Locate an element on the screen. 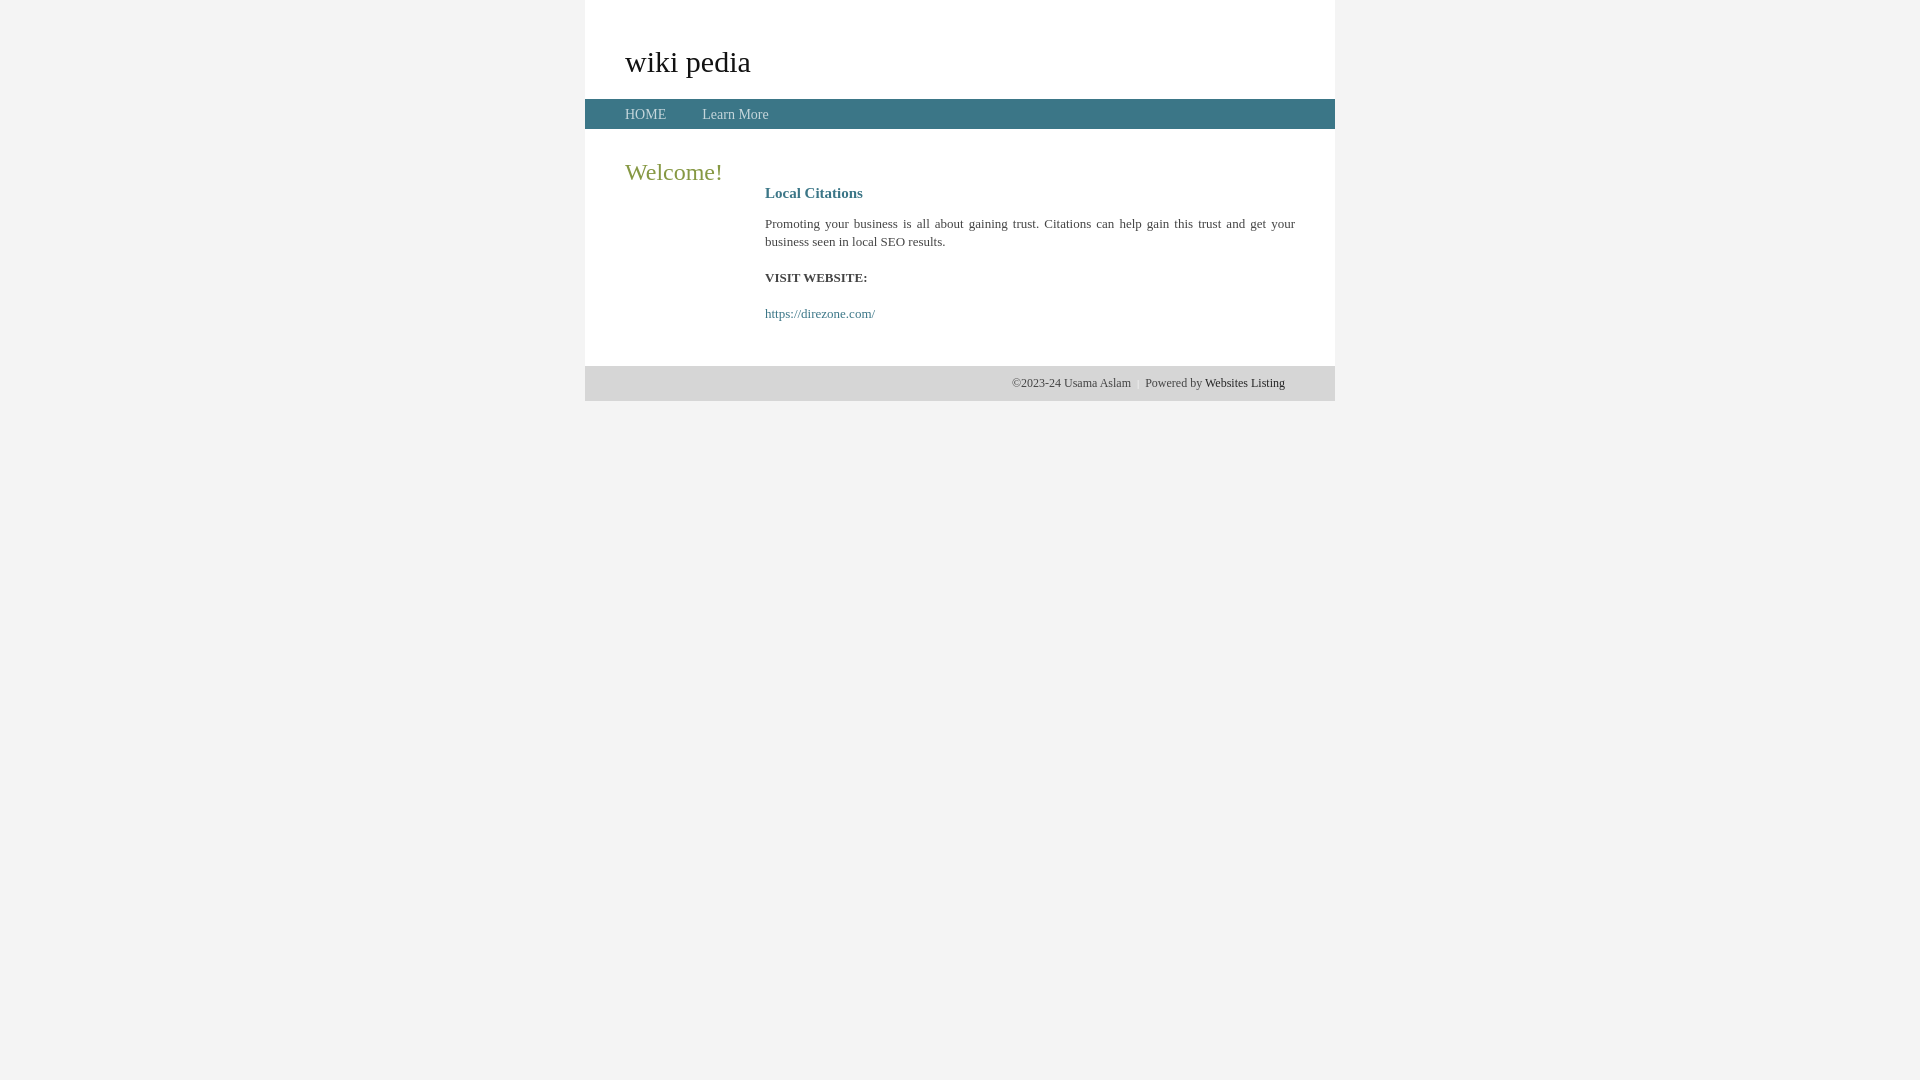 The width and height of the screenshot is (1920, 1080). https://direzone.com/ is located at coordinates (820, 314).